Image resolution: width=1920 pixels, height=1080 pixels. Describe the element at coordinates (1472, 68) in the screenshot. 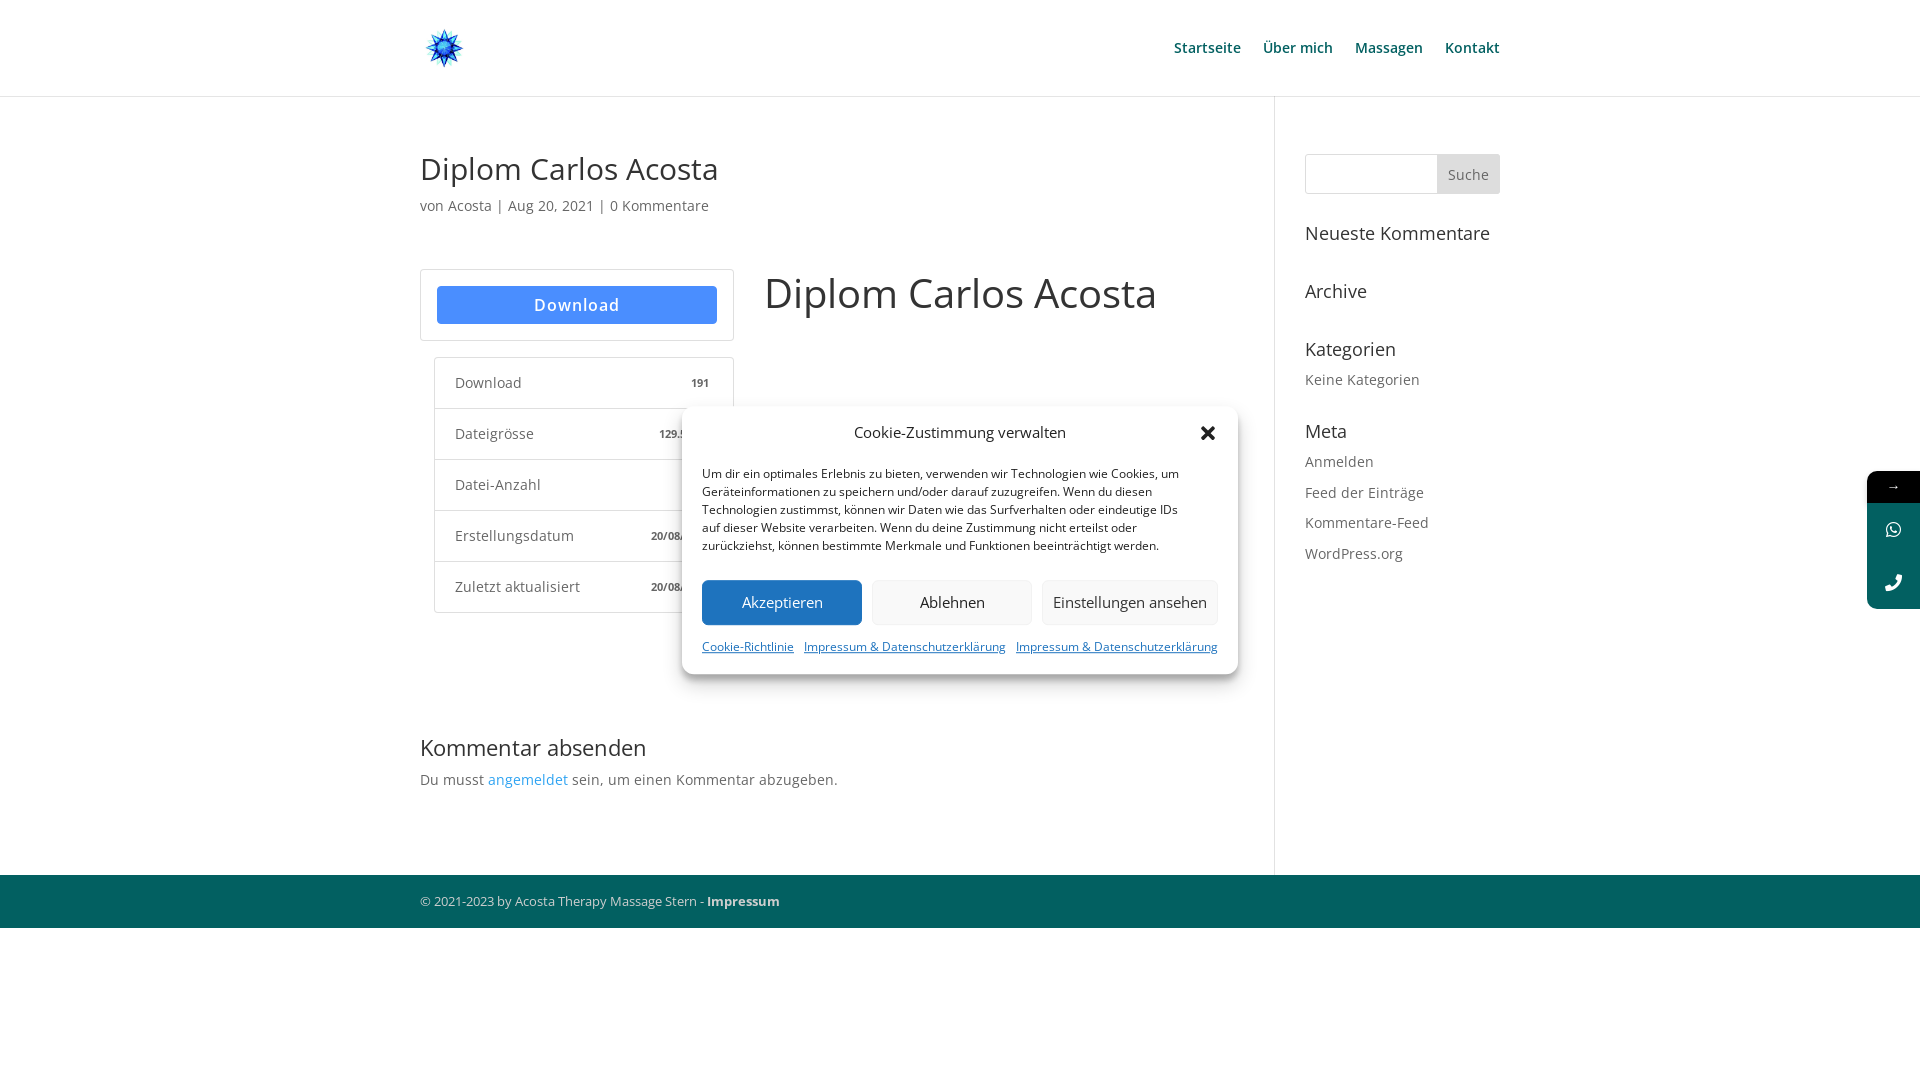

I see `Kontakt` at that location.